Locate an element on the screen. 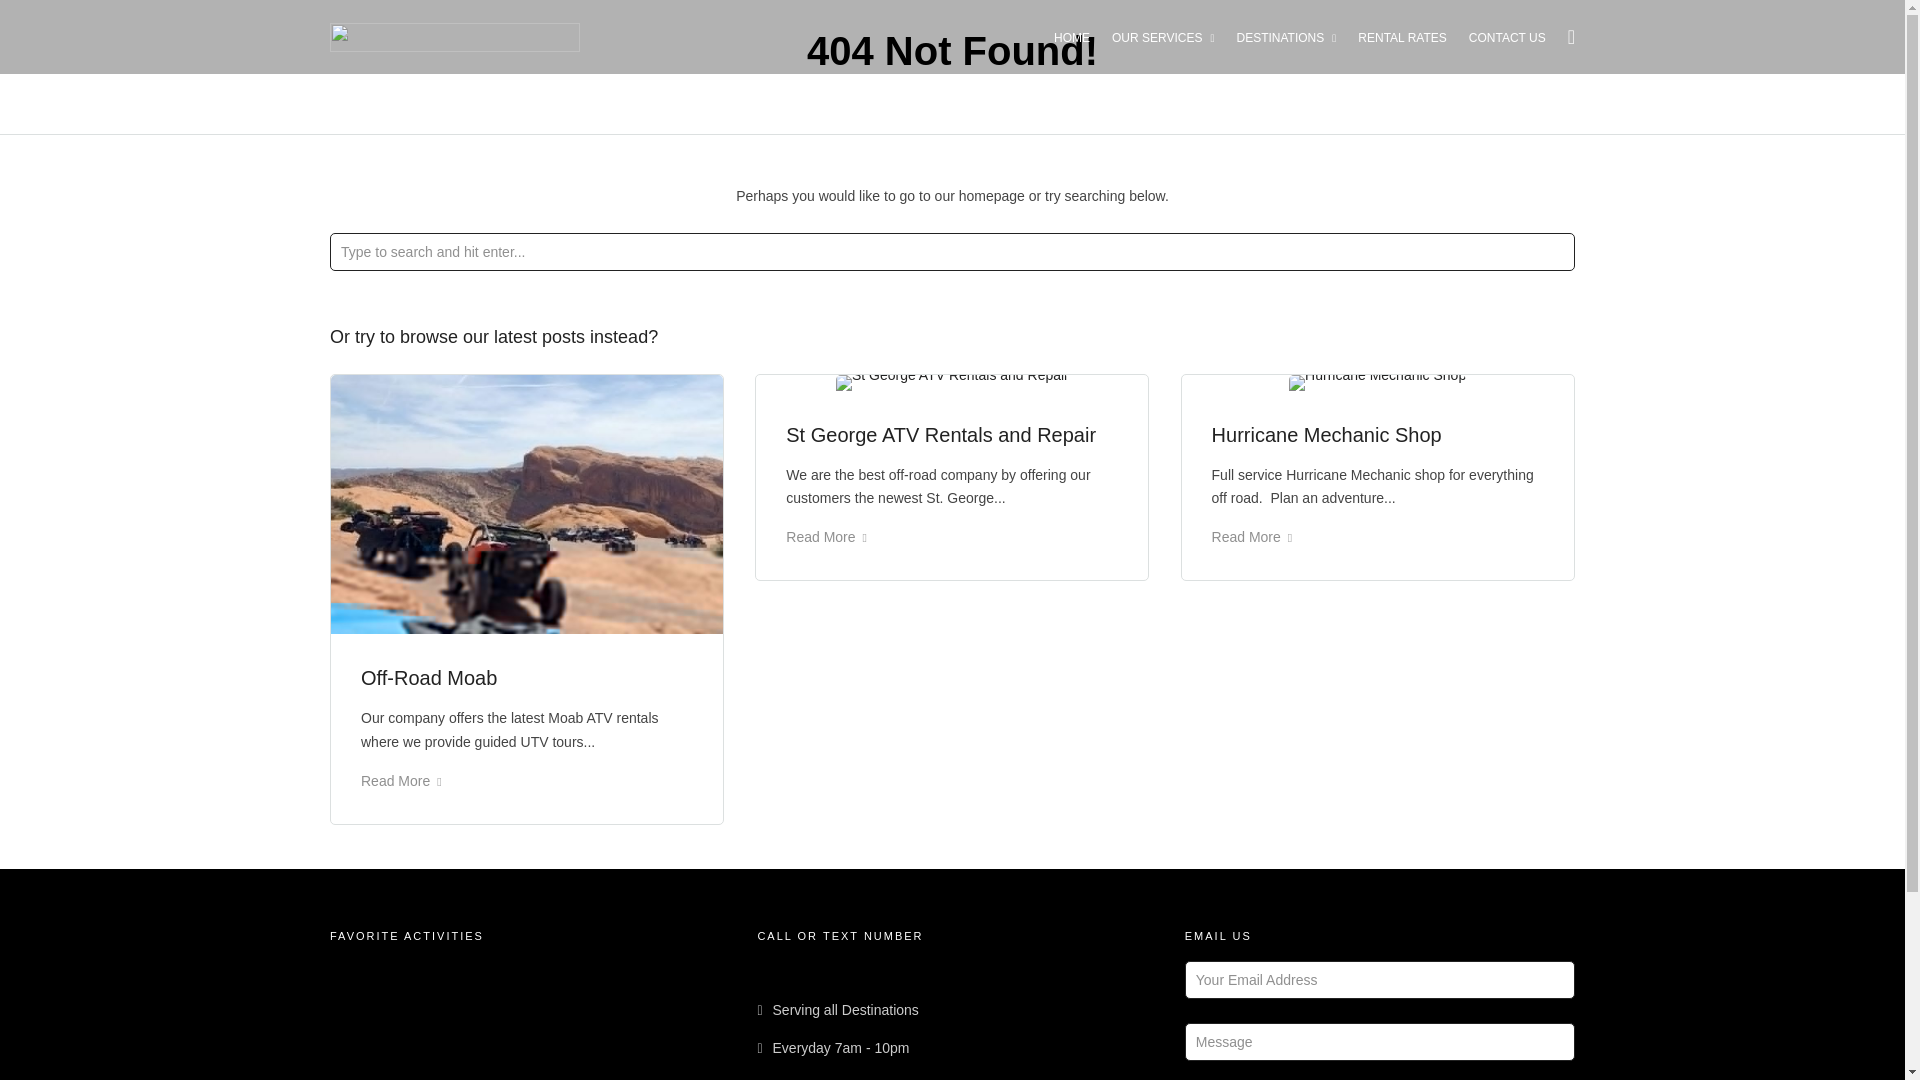 Image resolution: width=1920 pixels, height=1080 pixels. St George ATV Rentals and Repair is located at coordinates (940, 435).